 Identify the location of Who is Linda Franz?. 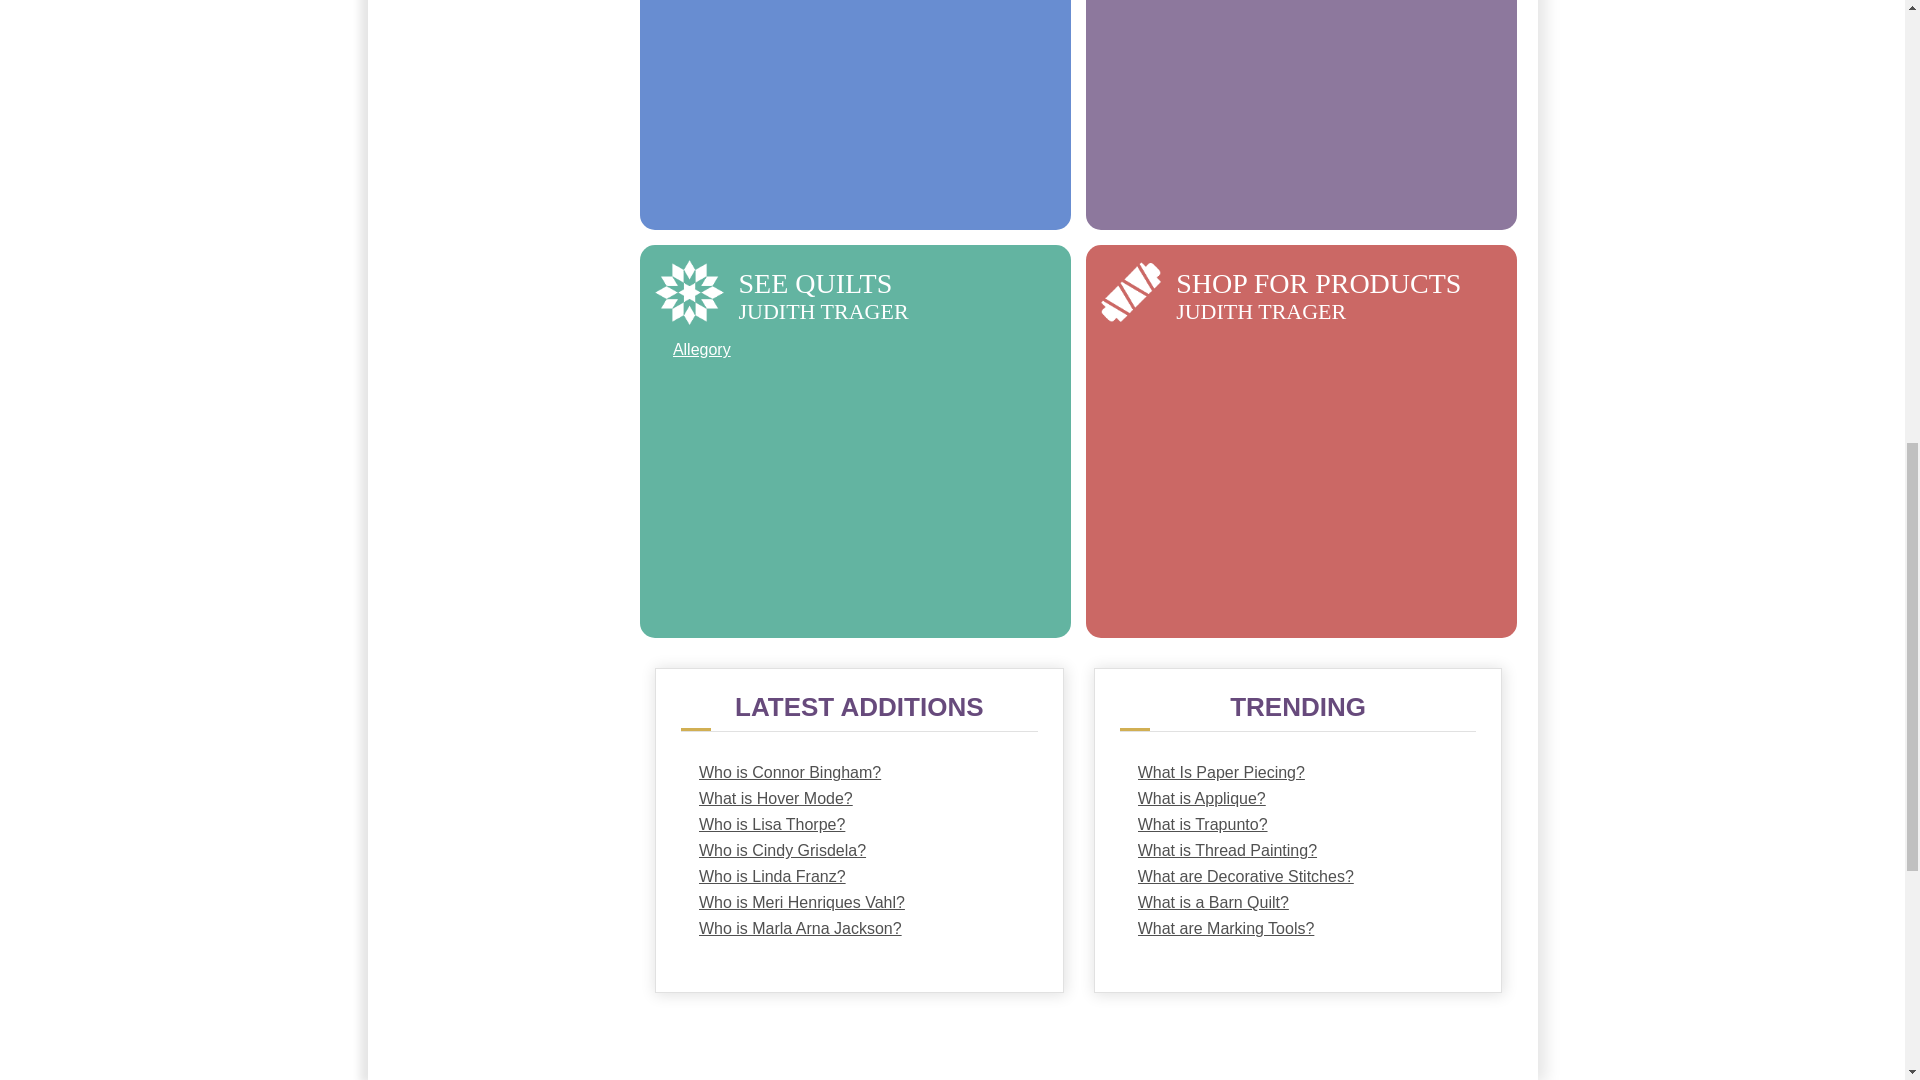
(858, 876).